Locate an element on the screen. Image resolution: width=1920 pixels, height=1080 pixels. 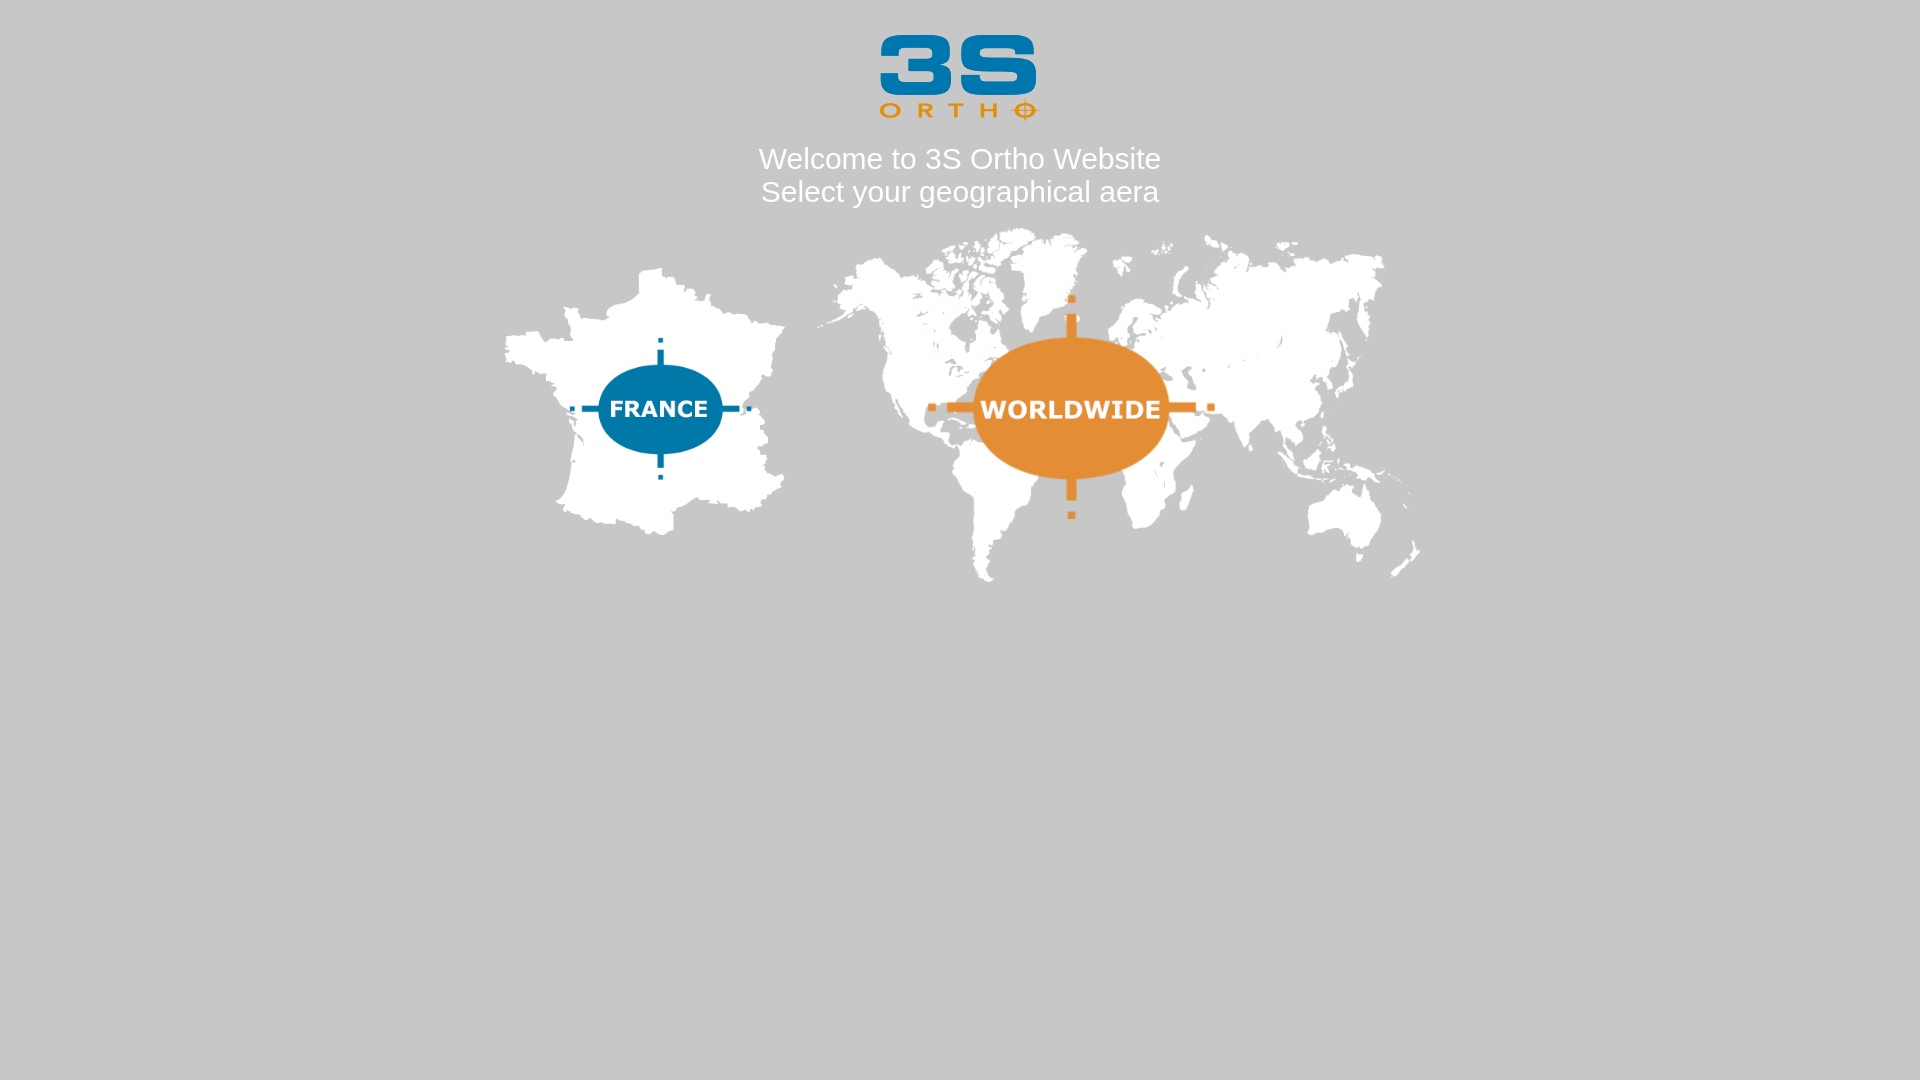
France is located at coordinates (644, 402).